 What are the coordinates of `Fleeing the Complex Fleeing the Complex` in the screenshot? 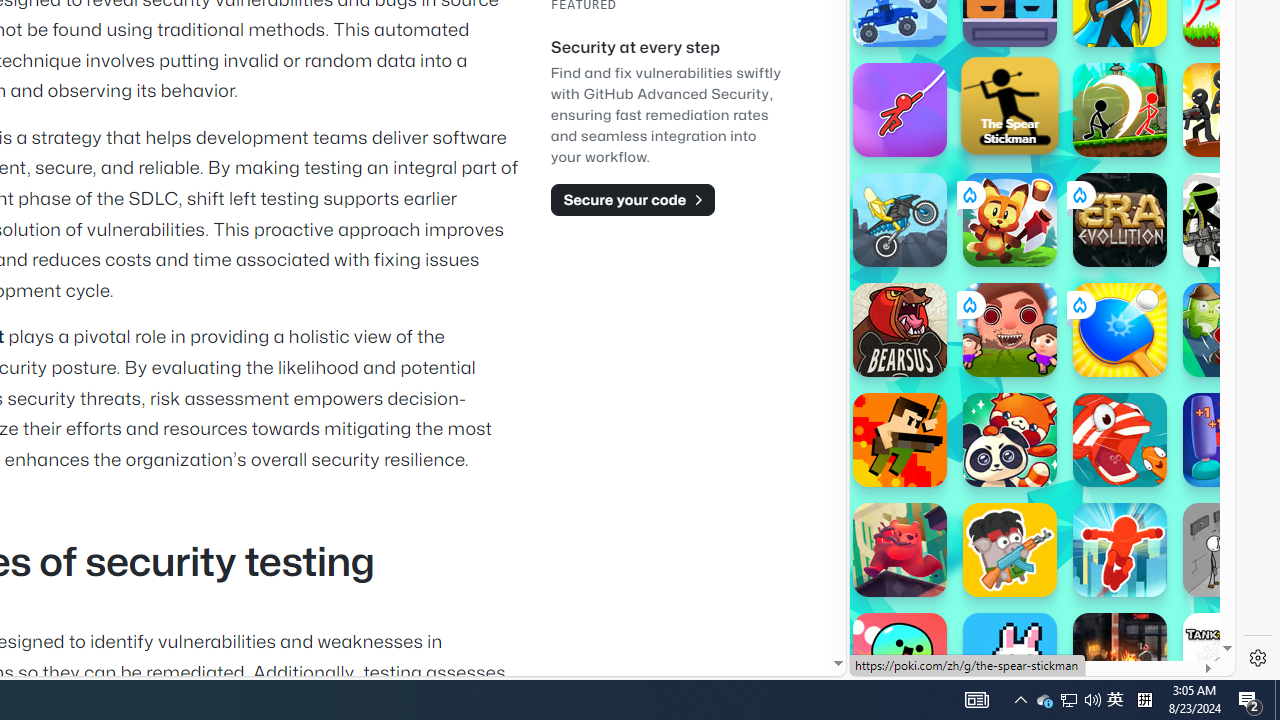 It's located at (1230, 550).